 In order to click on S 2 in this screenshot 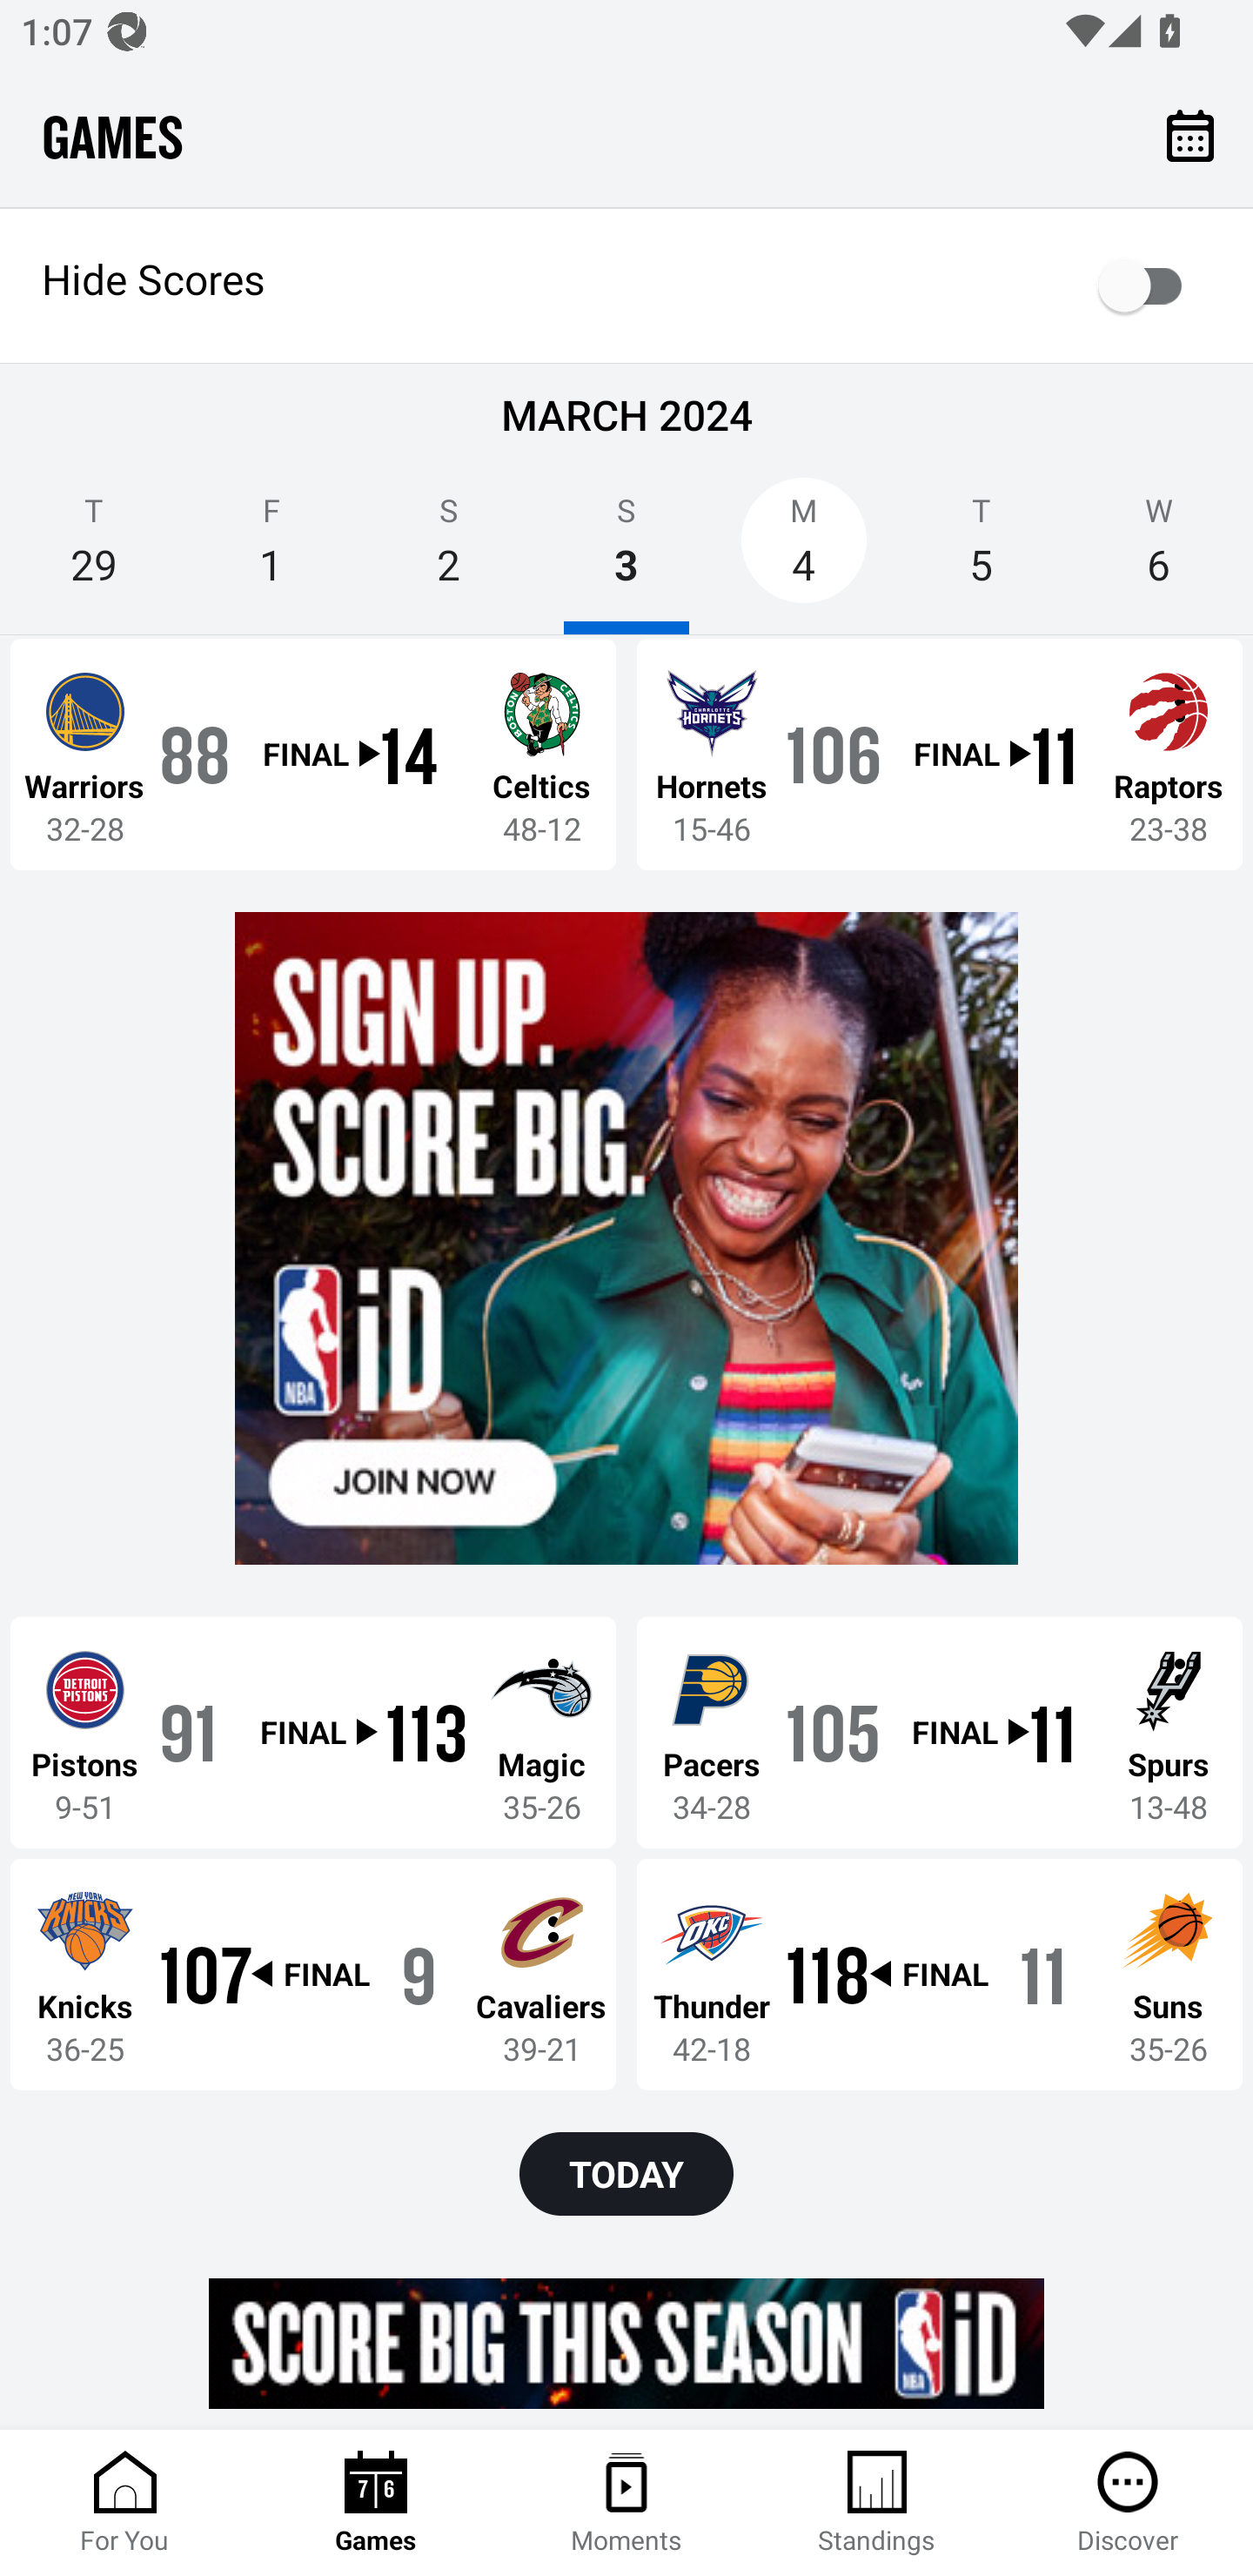, I will do `click(448, 550)`.